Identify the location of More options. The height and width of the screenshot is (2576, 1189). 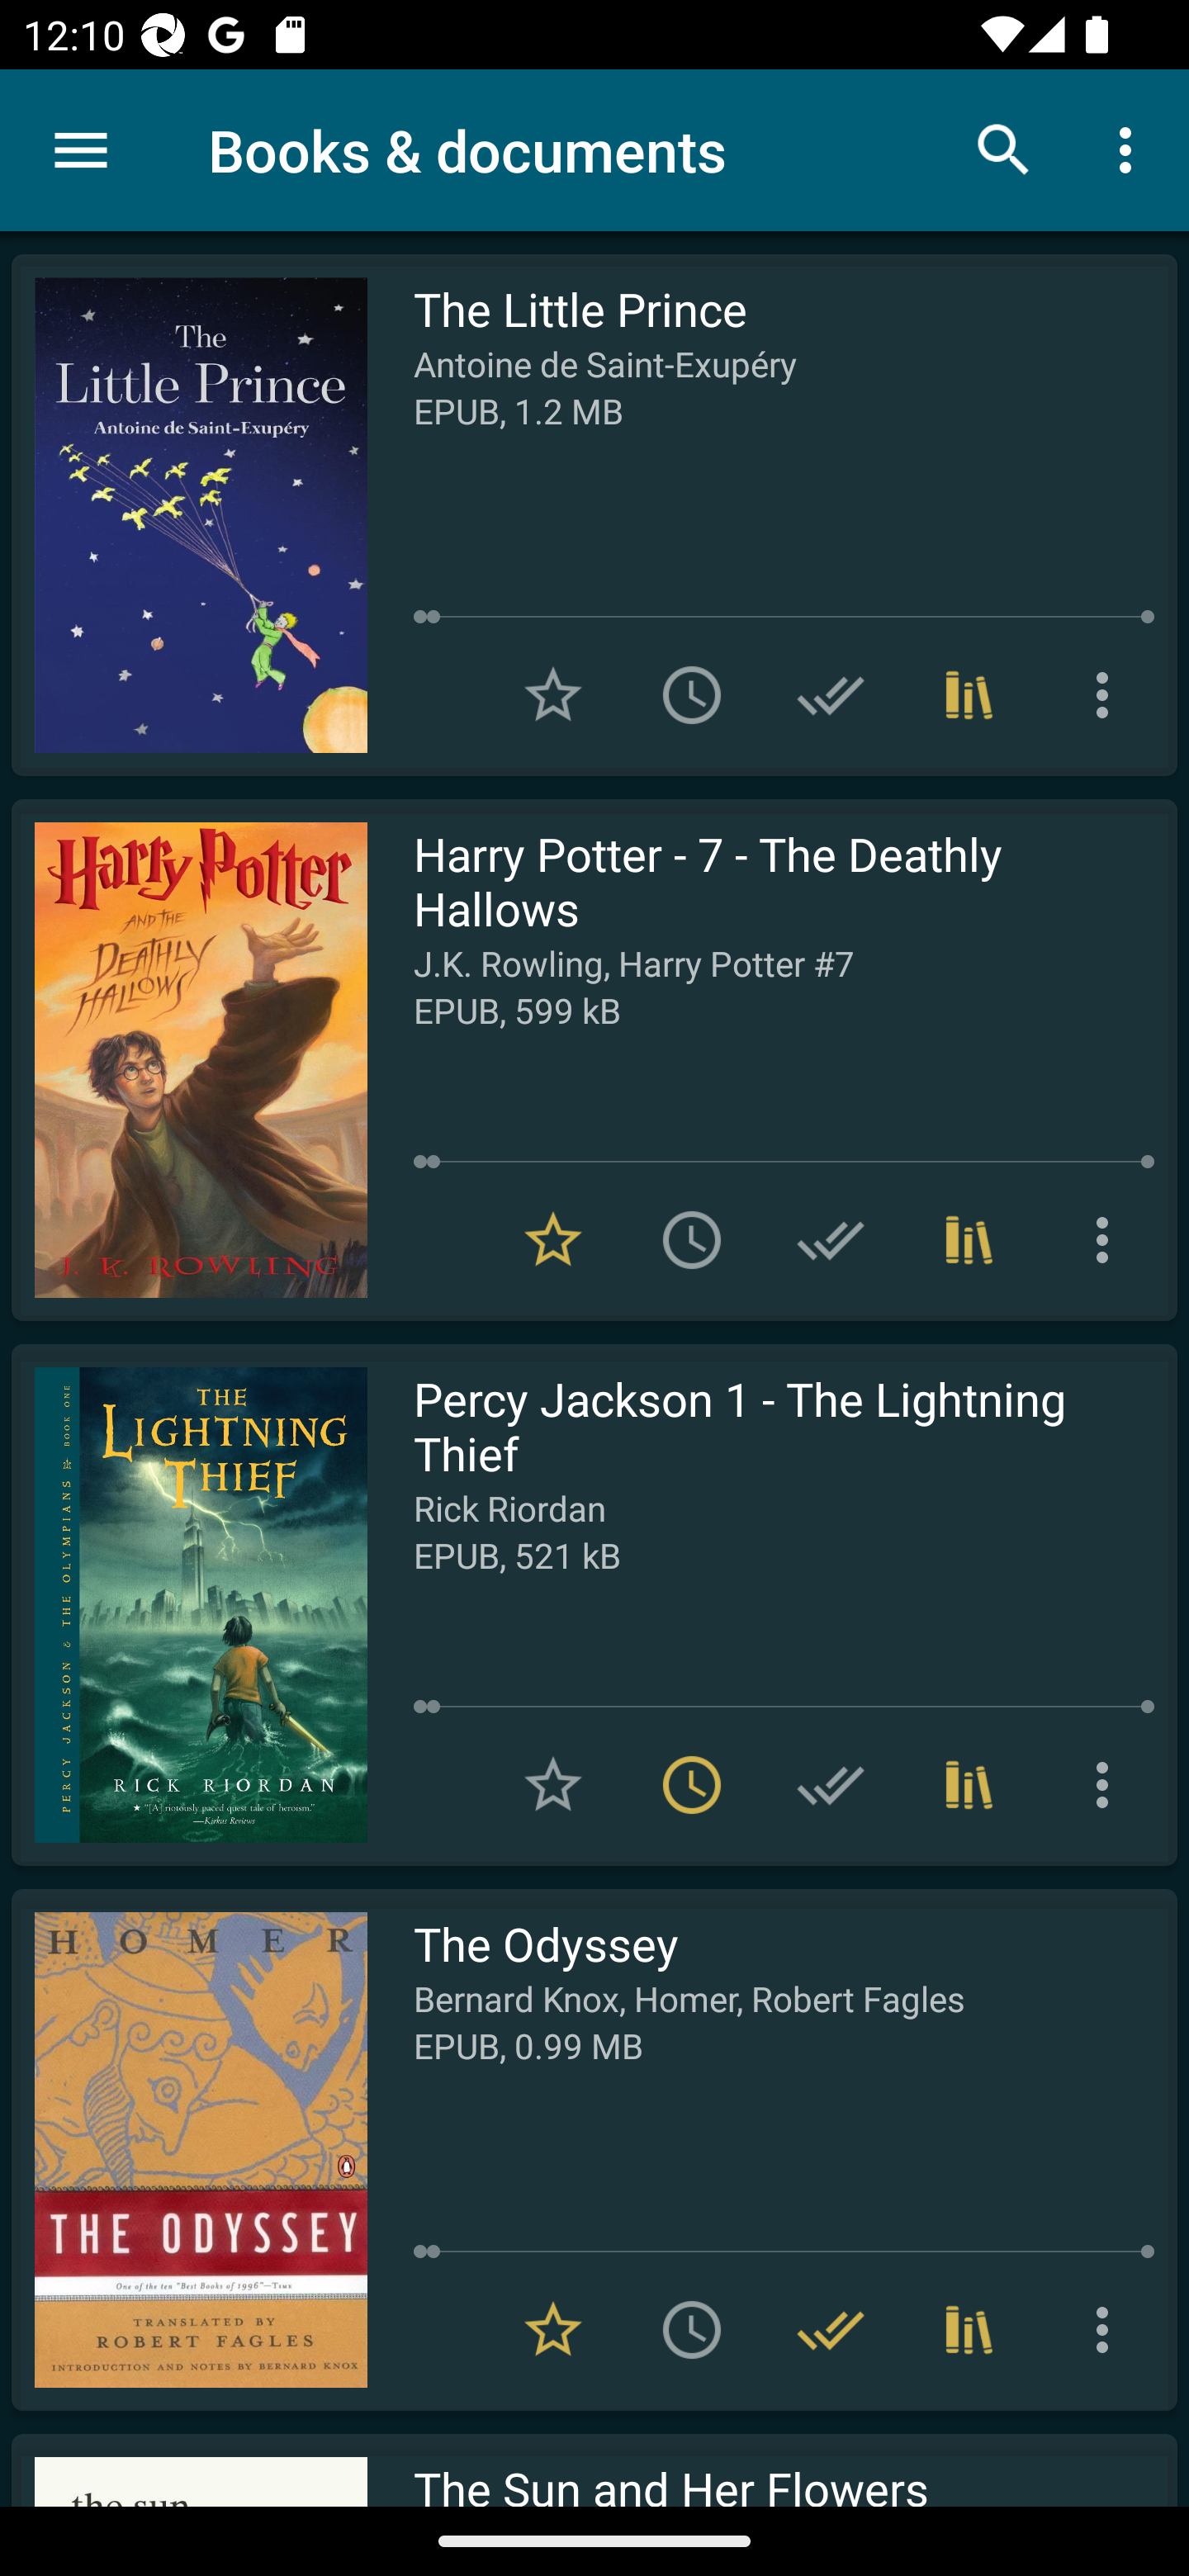
(1108, 2330).